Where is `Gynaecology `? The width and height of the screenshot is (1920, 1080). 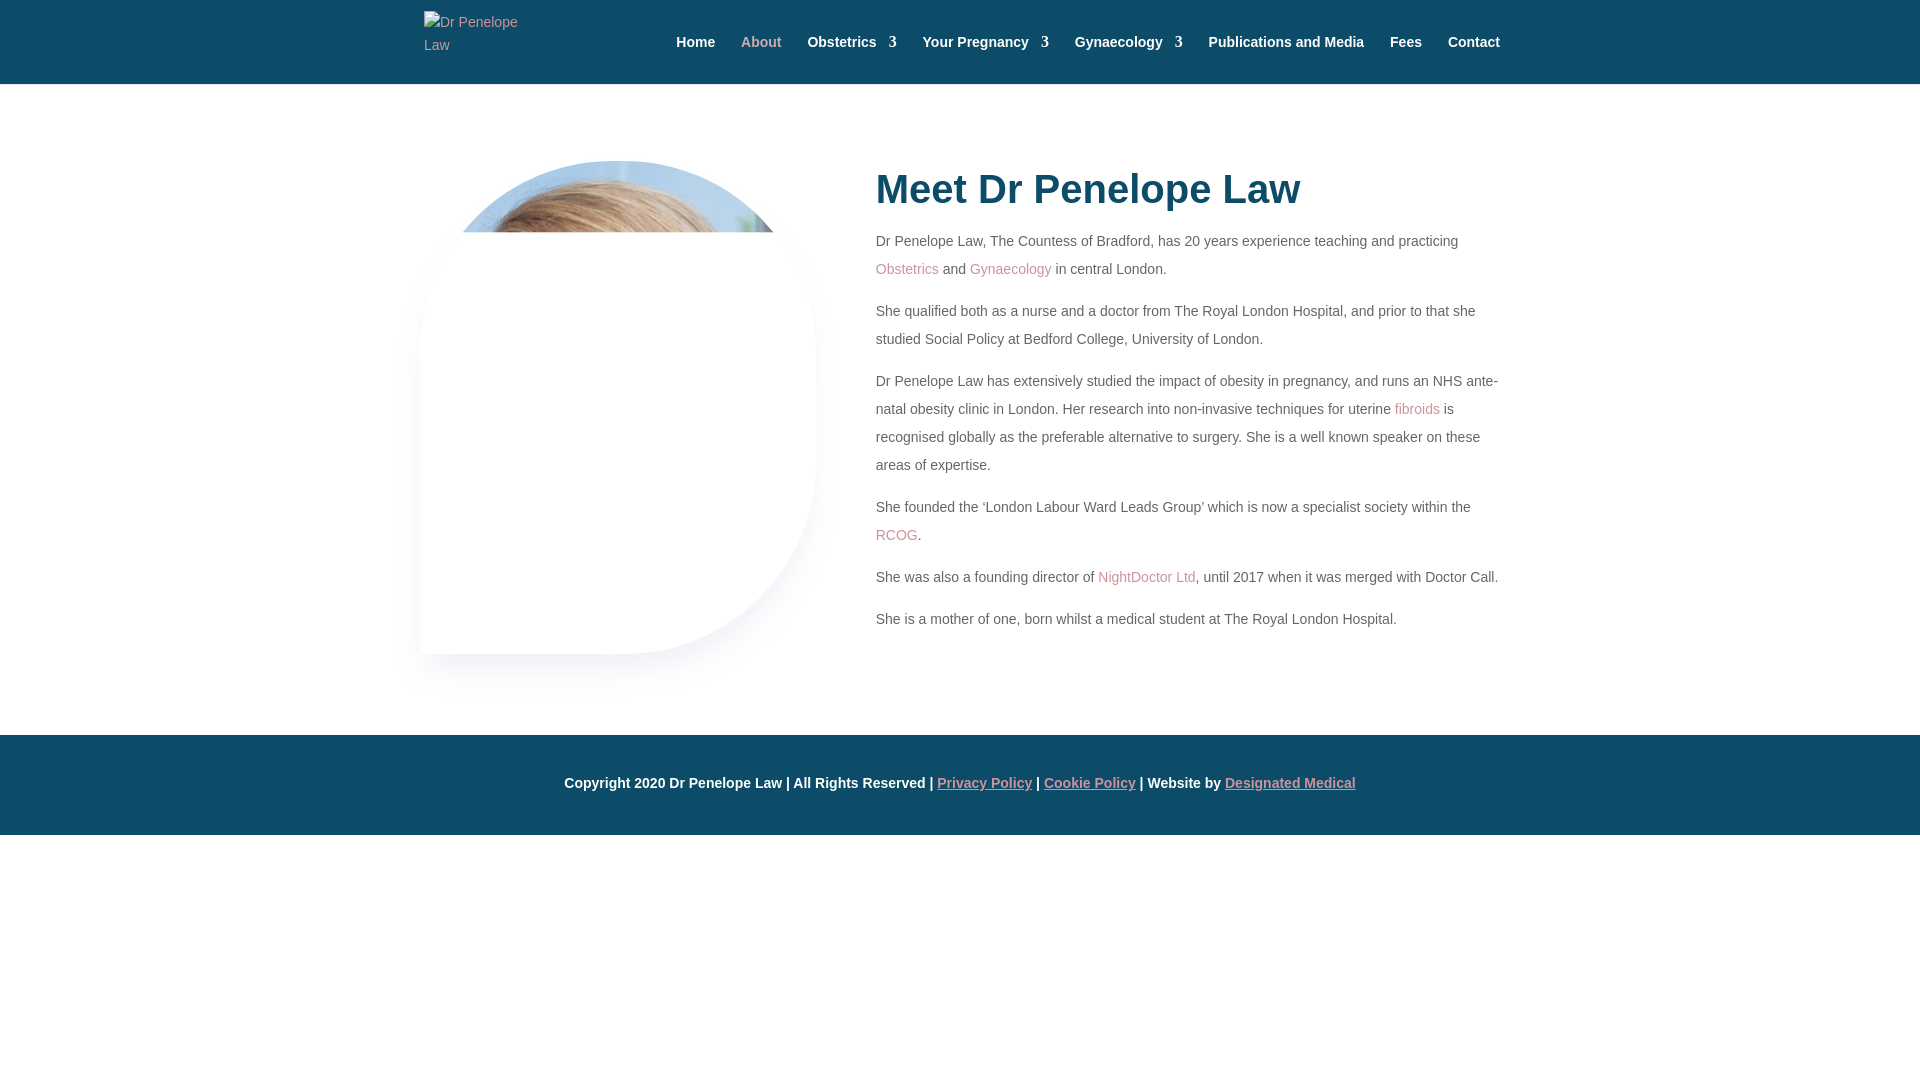
Gynaecology  is located at coordinates (1012, 268).